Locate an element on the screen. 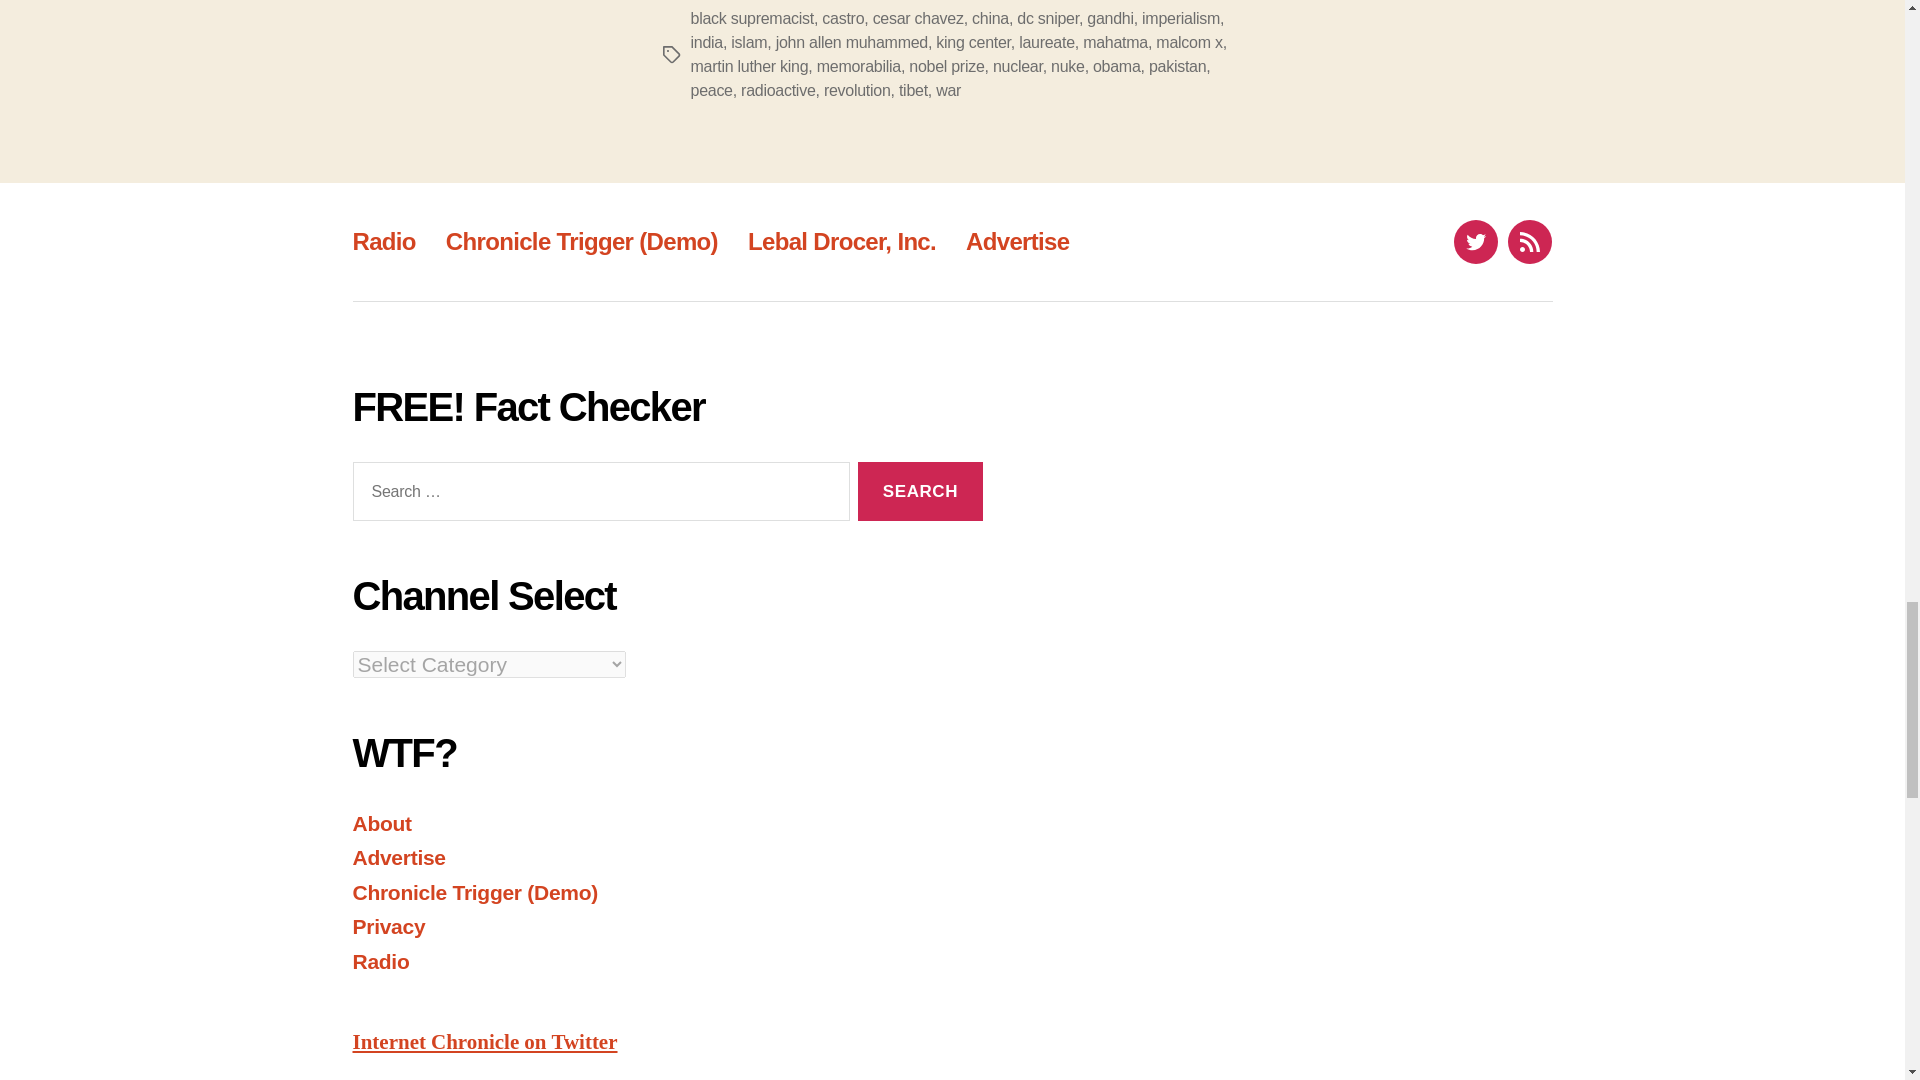 This screenshot has width=1920, height=1080. cesar chavez is located at coordinates (918, 18).